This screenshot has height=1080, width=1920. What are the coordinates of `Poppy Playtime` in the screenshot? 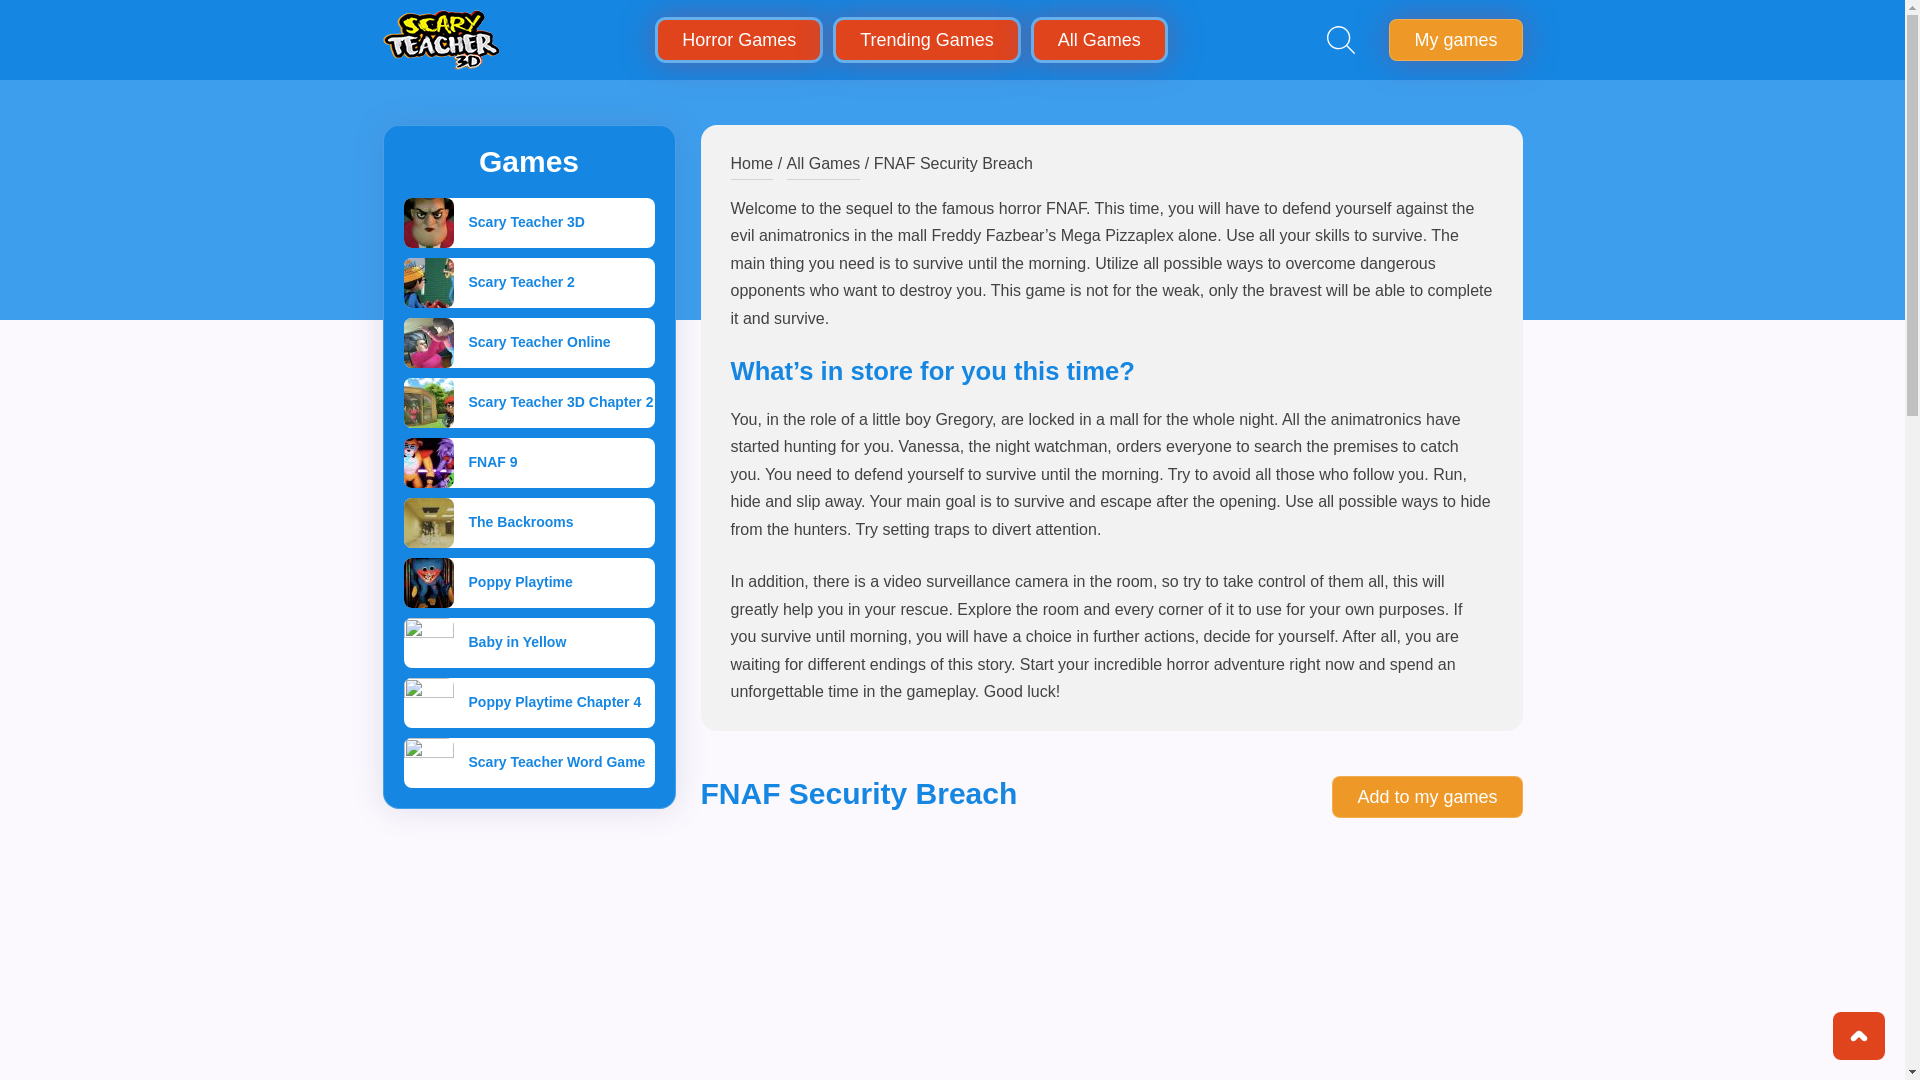 It's located at (528, 583).